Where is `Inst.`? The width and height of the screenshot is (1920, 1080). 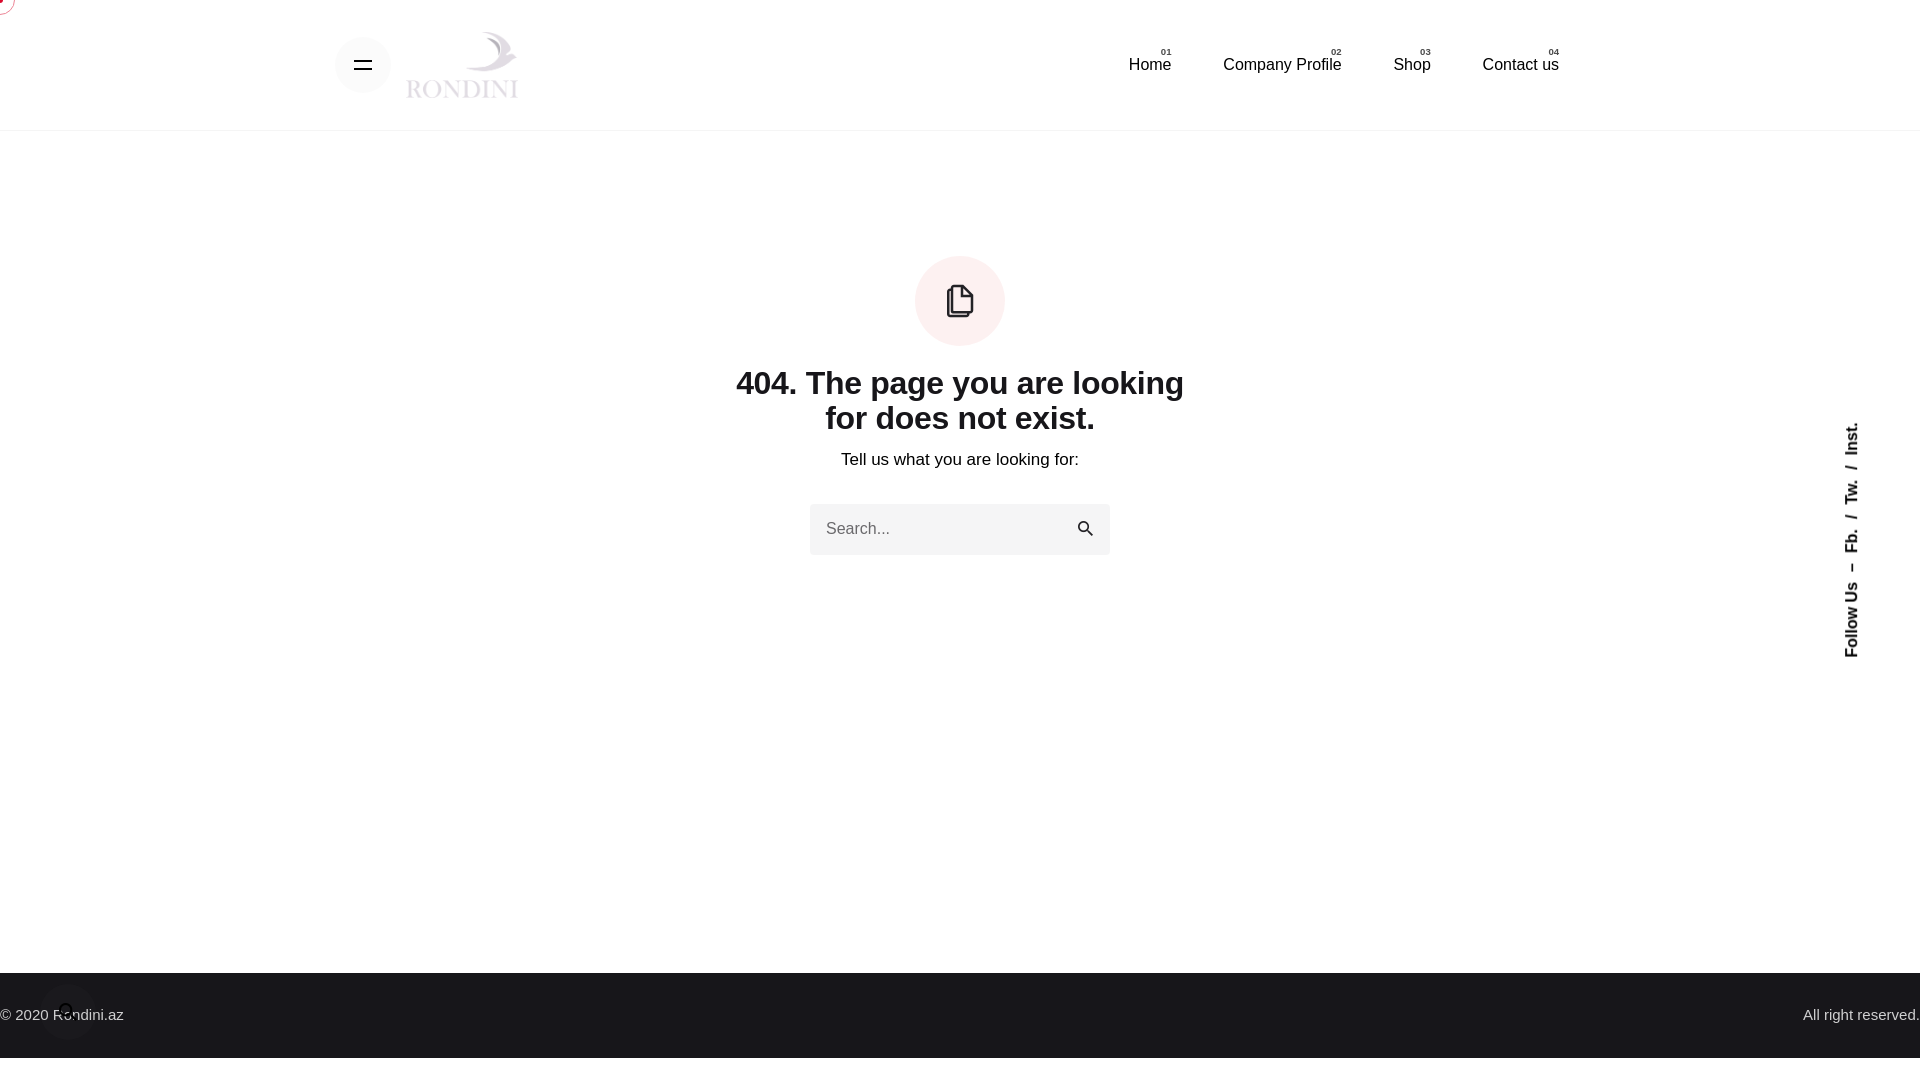
Inst. is located at coordinates (1860, 430).